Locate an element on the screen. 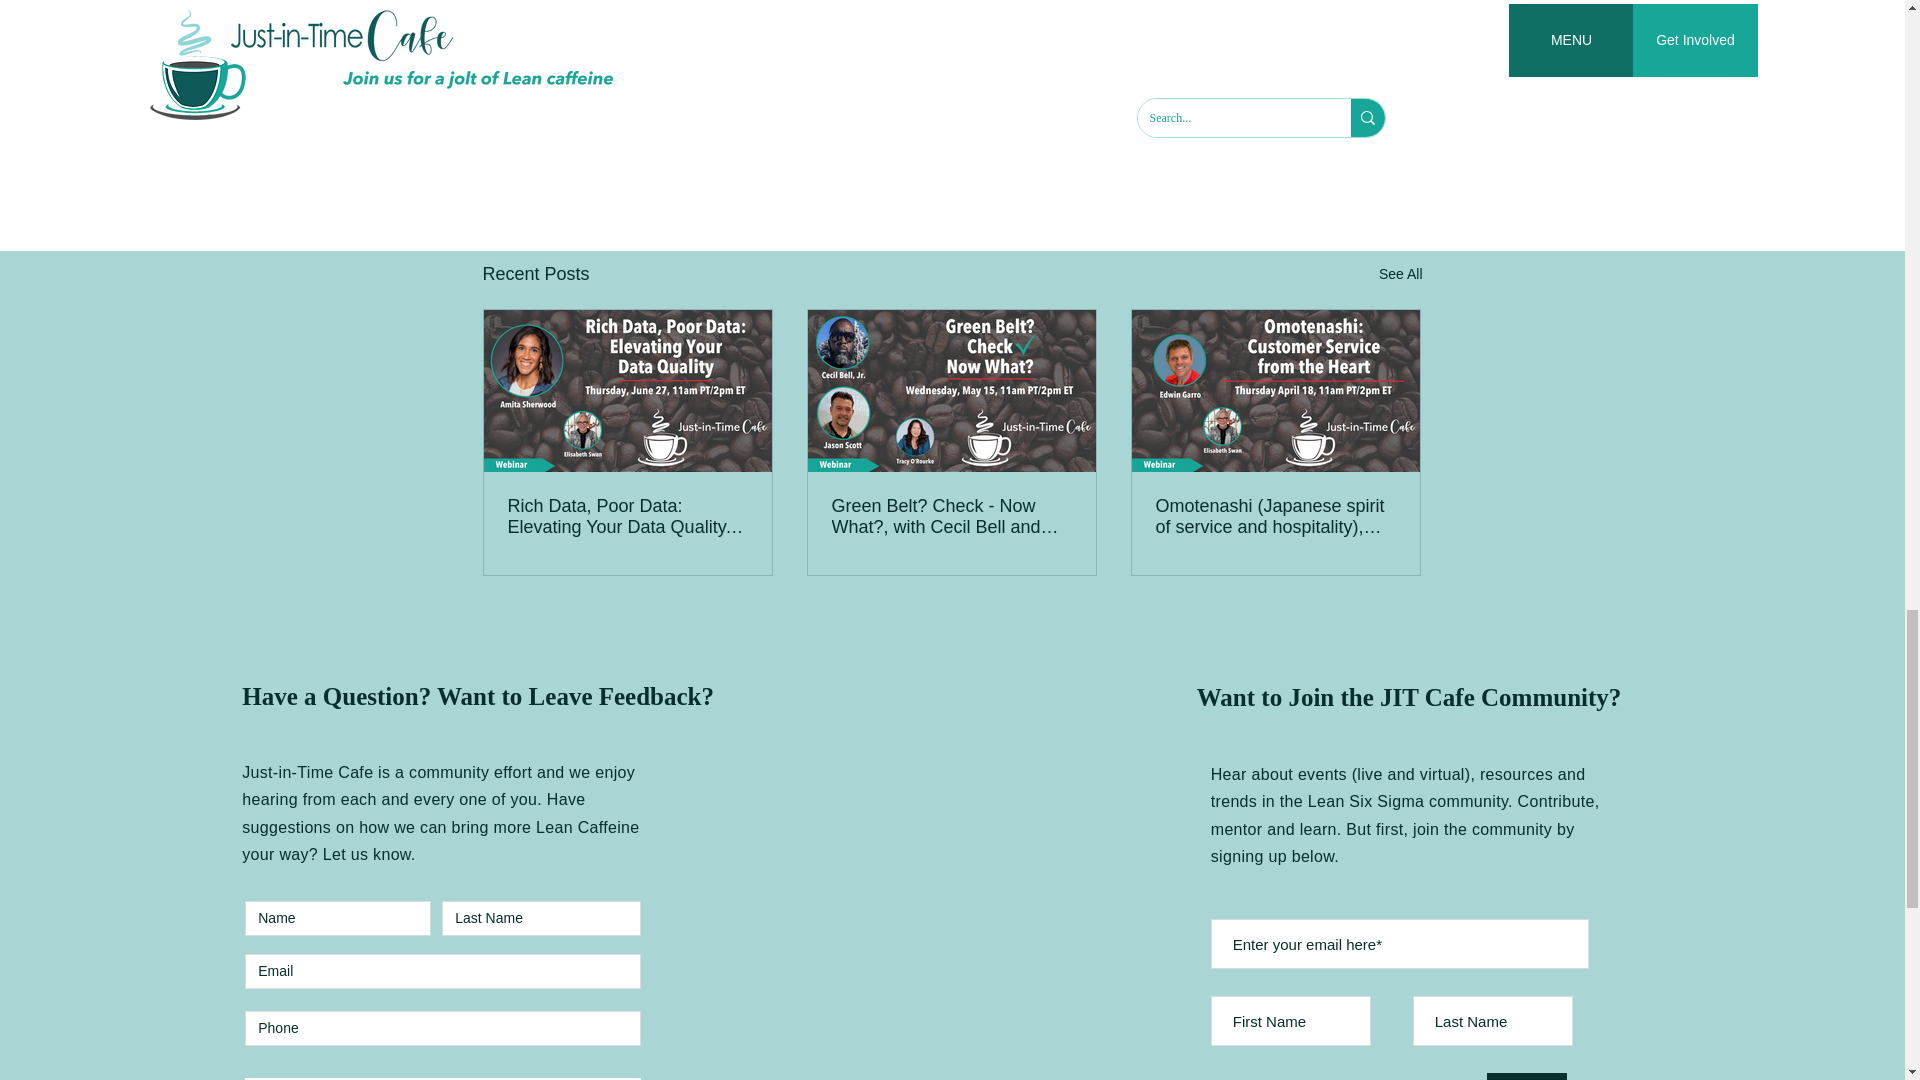 The height and width of the screenshot is (1080, 1920). Webinars is located at coordinates (1292, 146).